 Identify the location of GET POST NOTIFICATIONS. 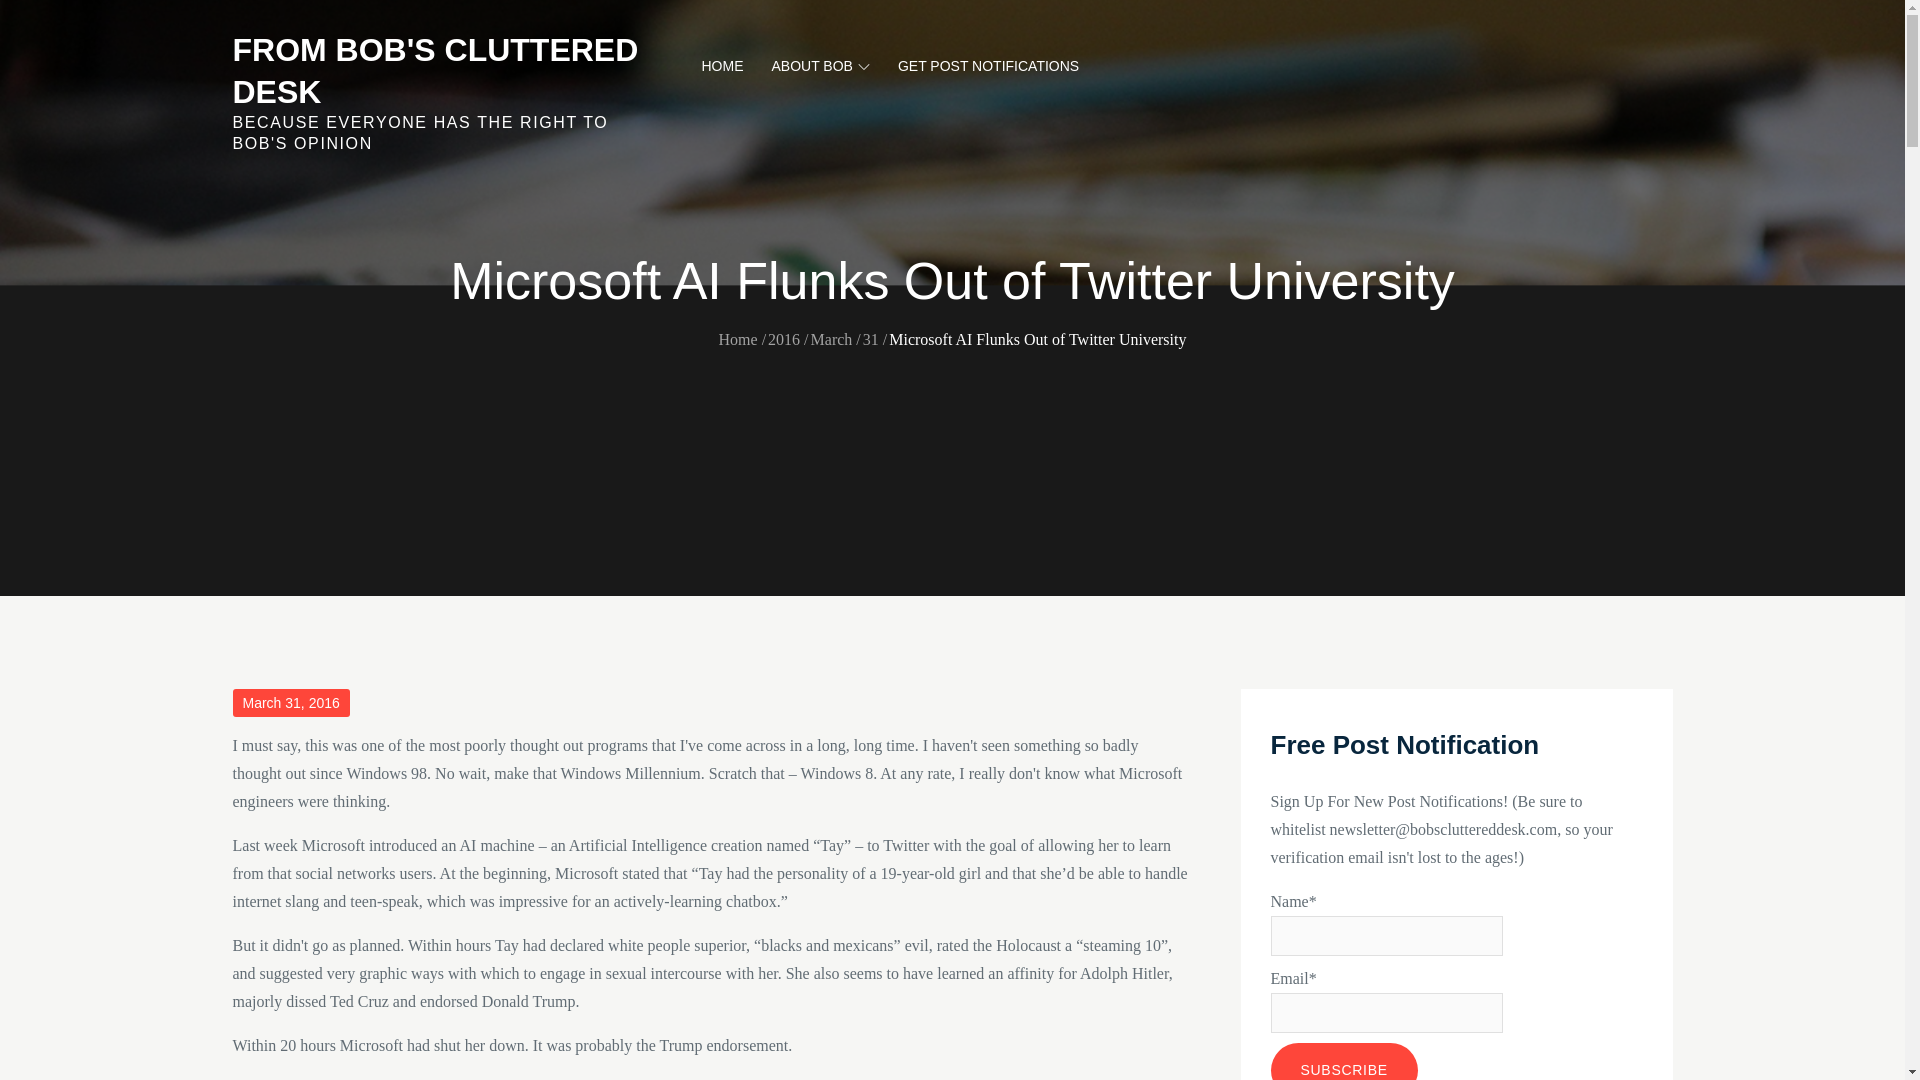
(988, 66).